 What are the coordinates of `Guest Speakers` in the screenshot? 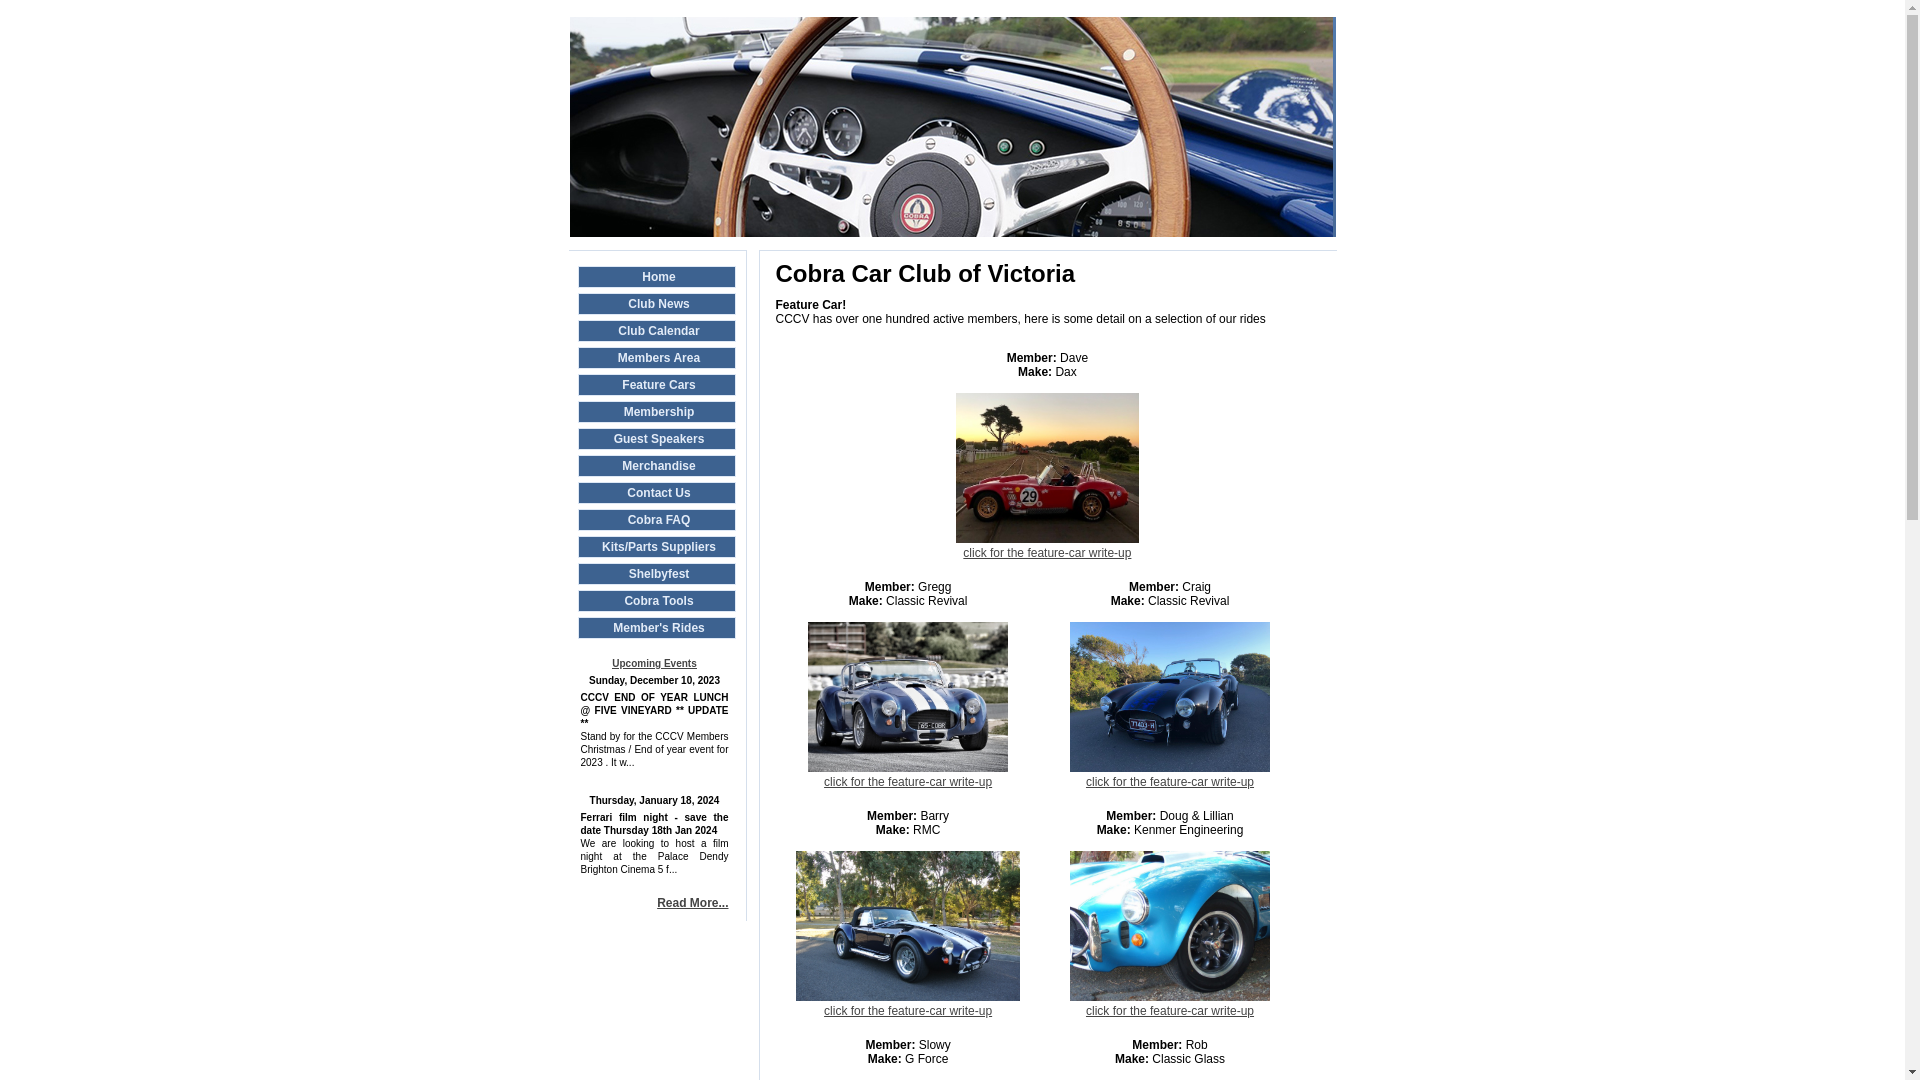 It's located at (656, 439).